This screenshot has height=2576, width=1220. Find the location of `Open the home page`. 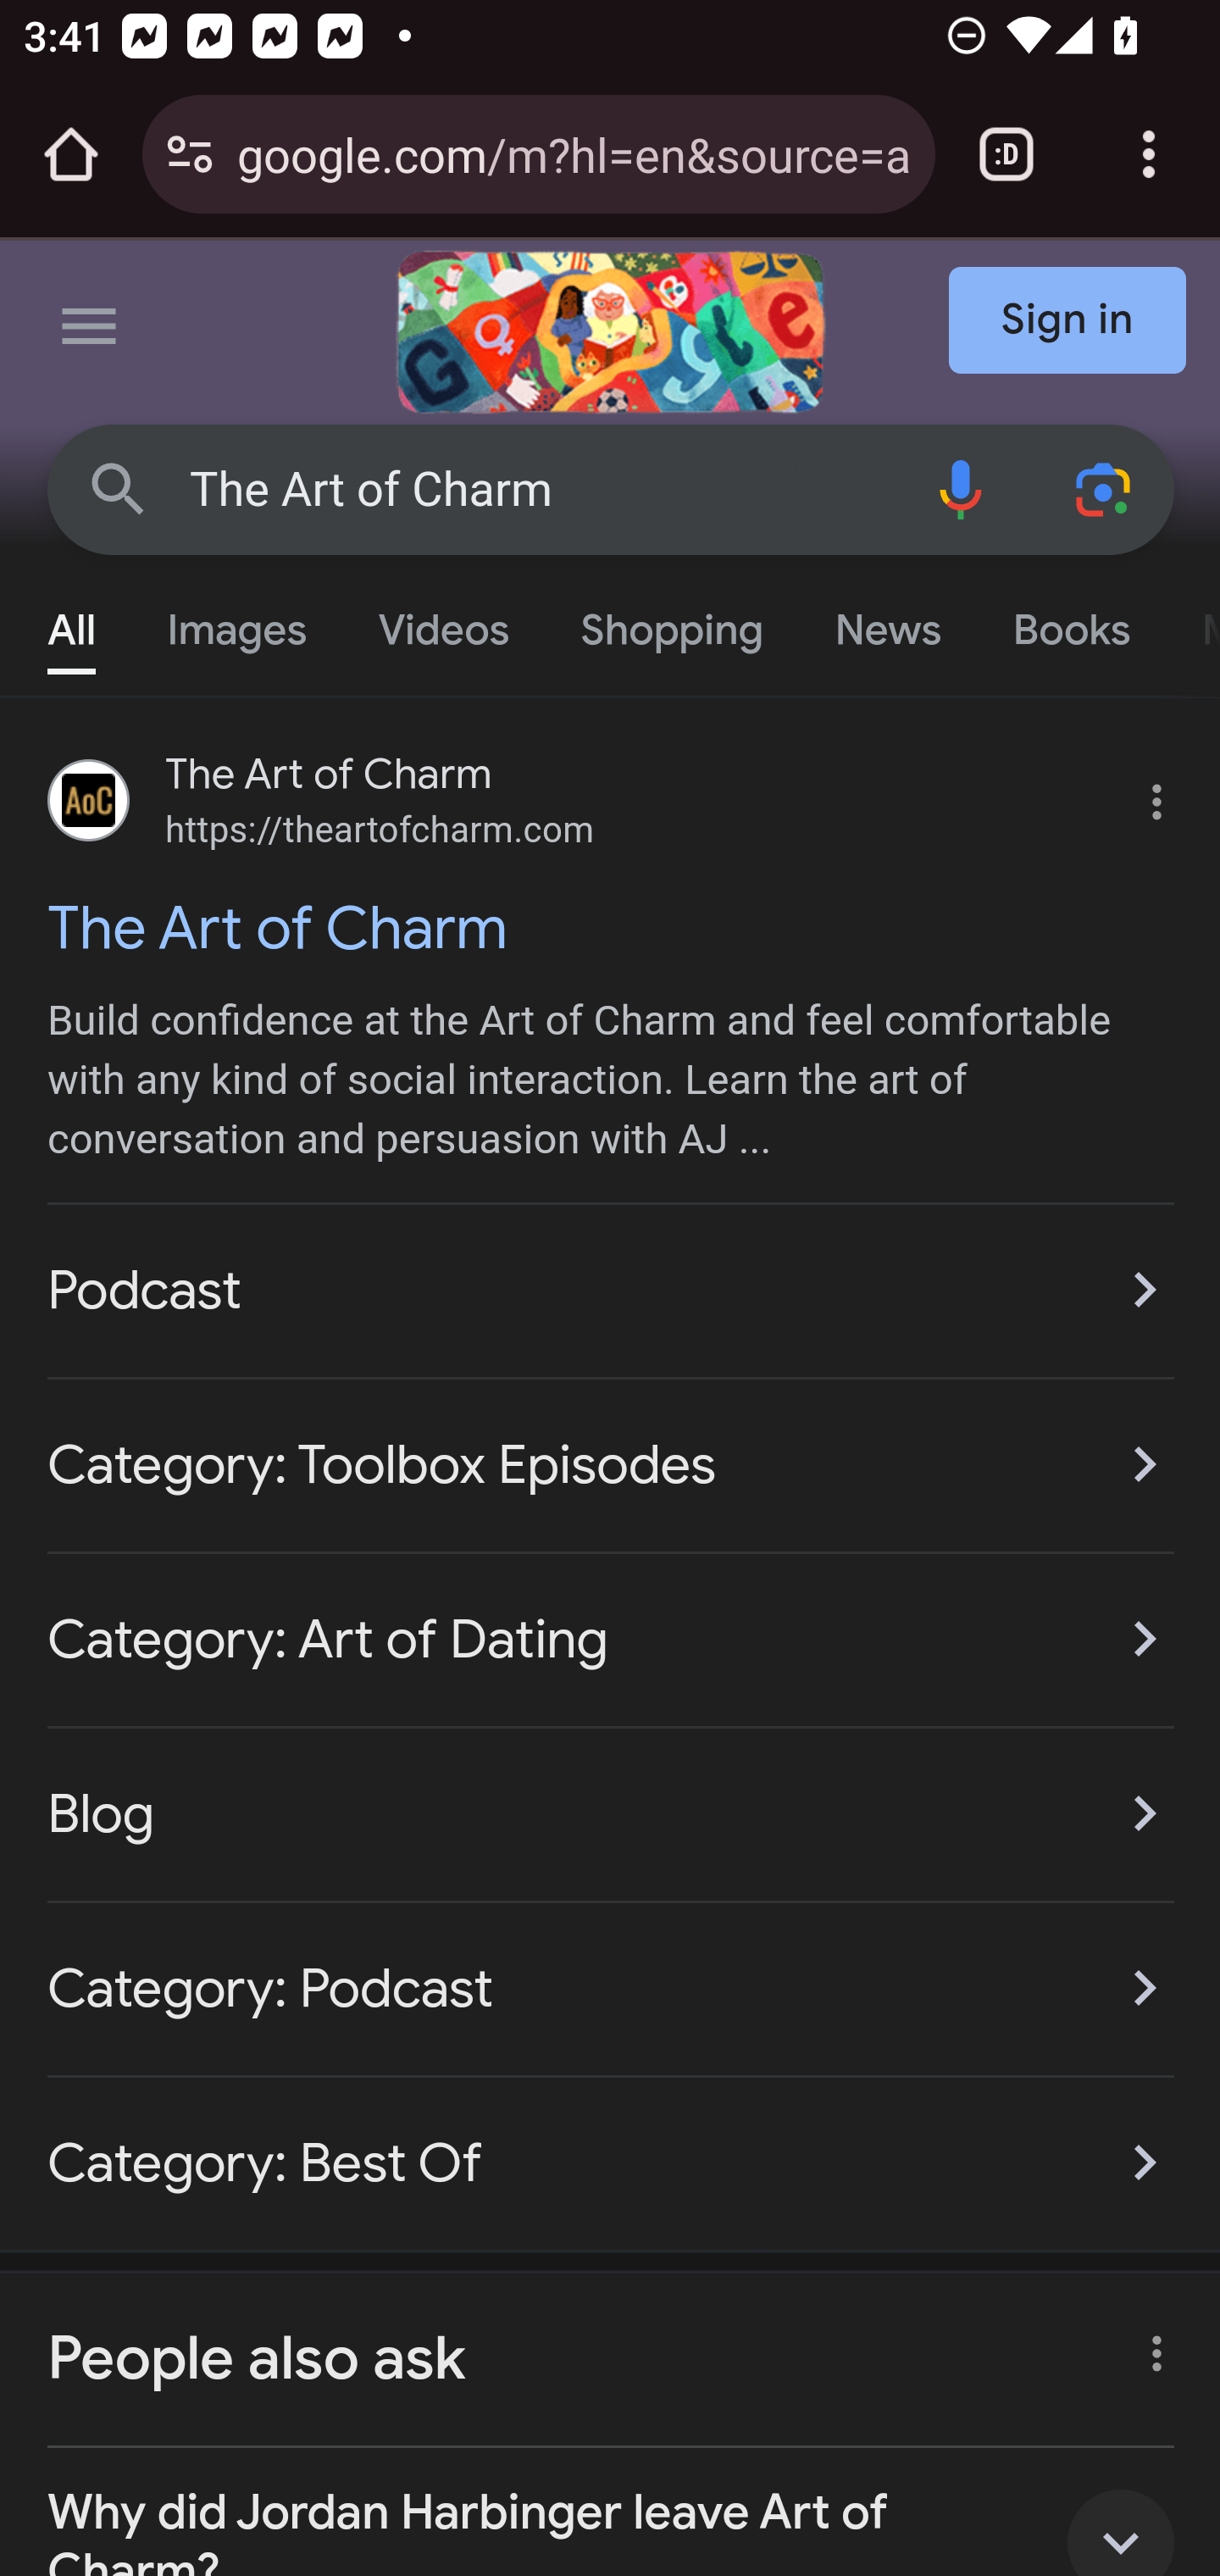

Open the home page is located at coordinates (71, 154).